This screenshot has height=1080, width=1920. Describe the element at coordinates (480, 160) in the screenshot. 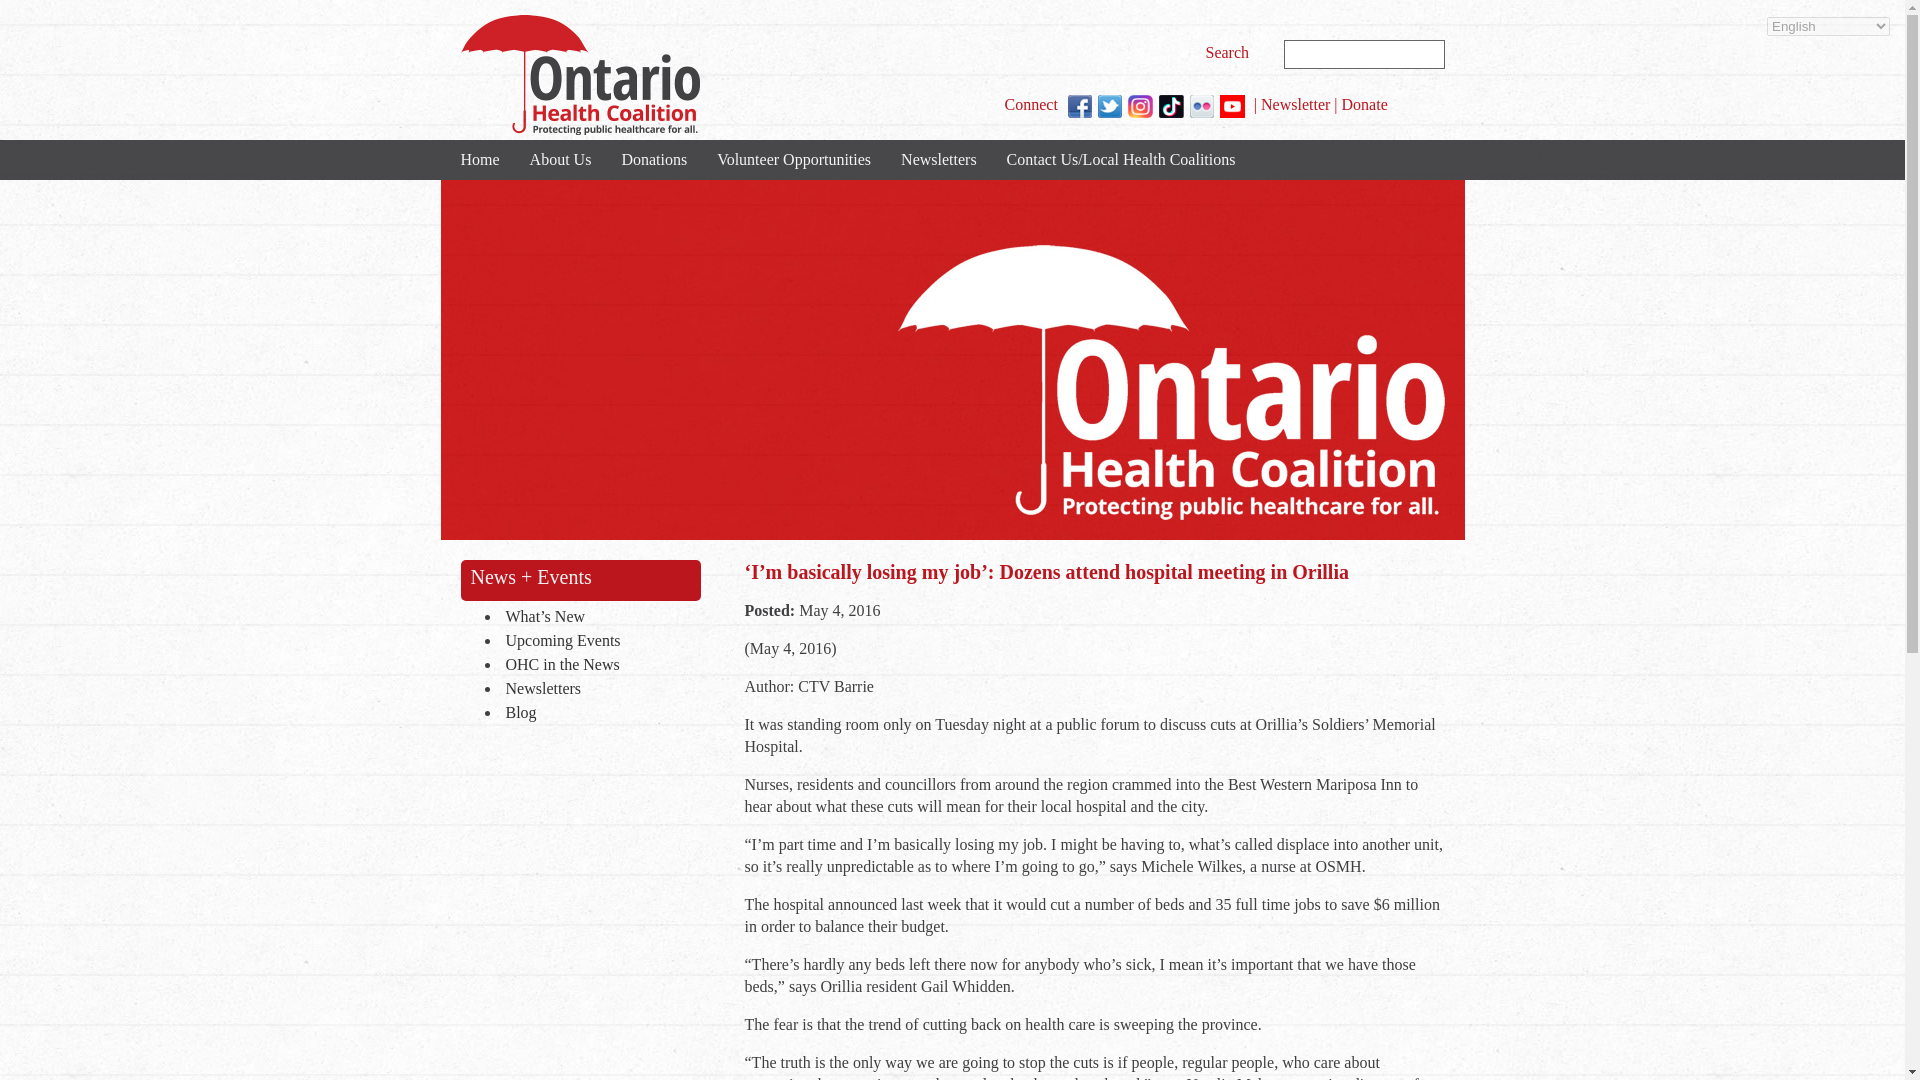

I see `Home` at that location.